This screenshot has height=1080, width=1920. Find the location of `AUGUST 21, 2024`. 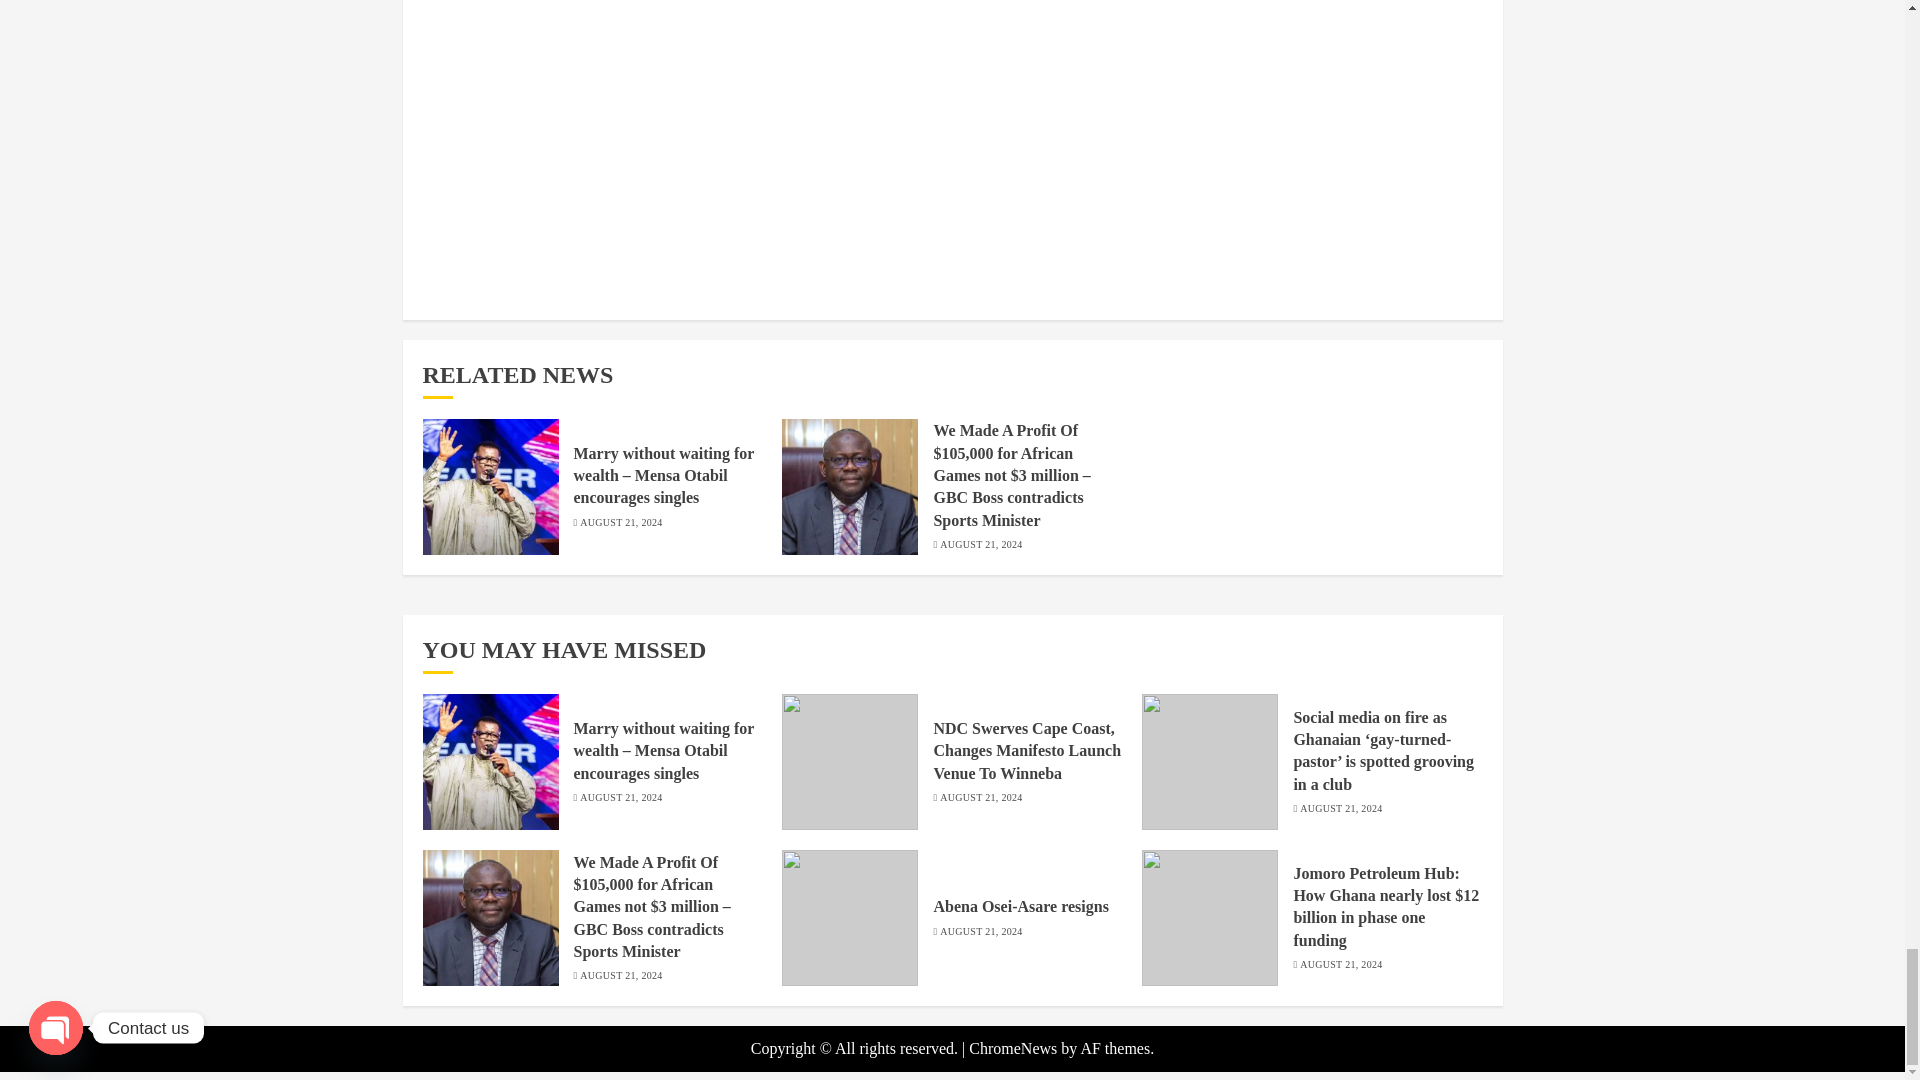

AUGUST 21, 2024 is located at coordinates (620, 797).